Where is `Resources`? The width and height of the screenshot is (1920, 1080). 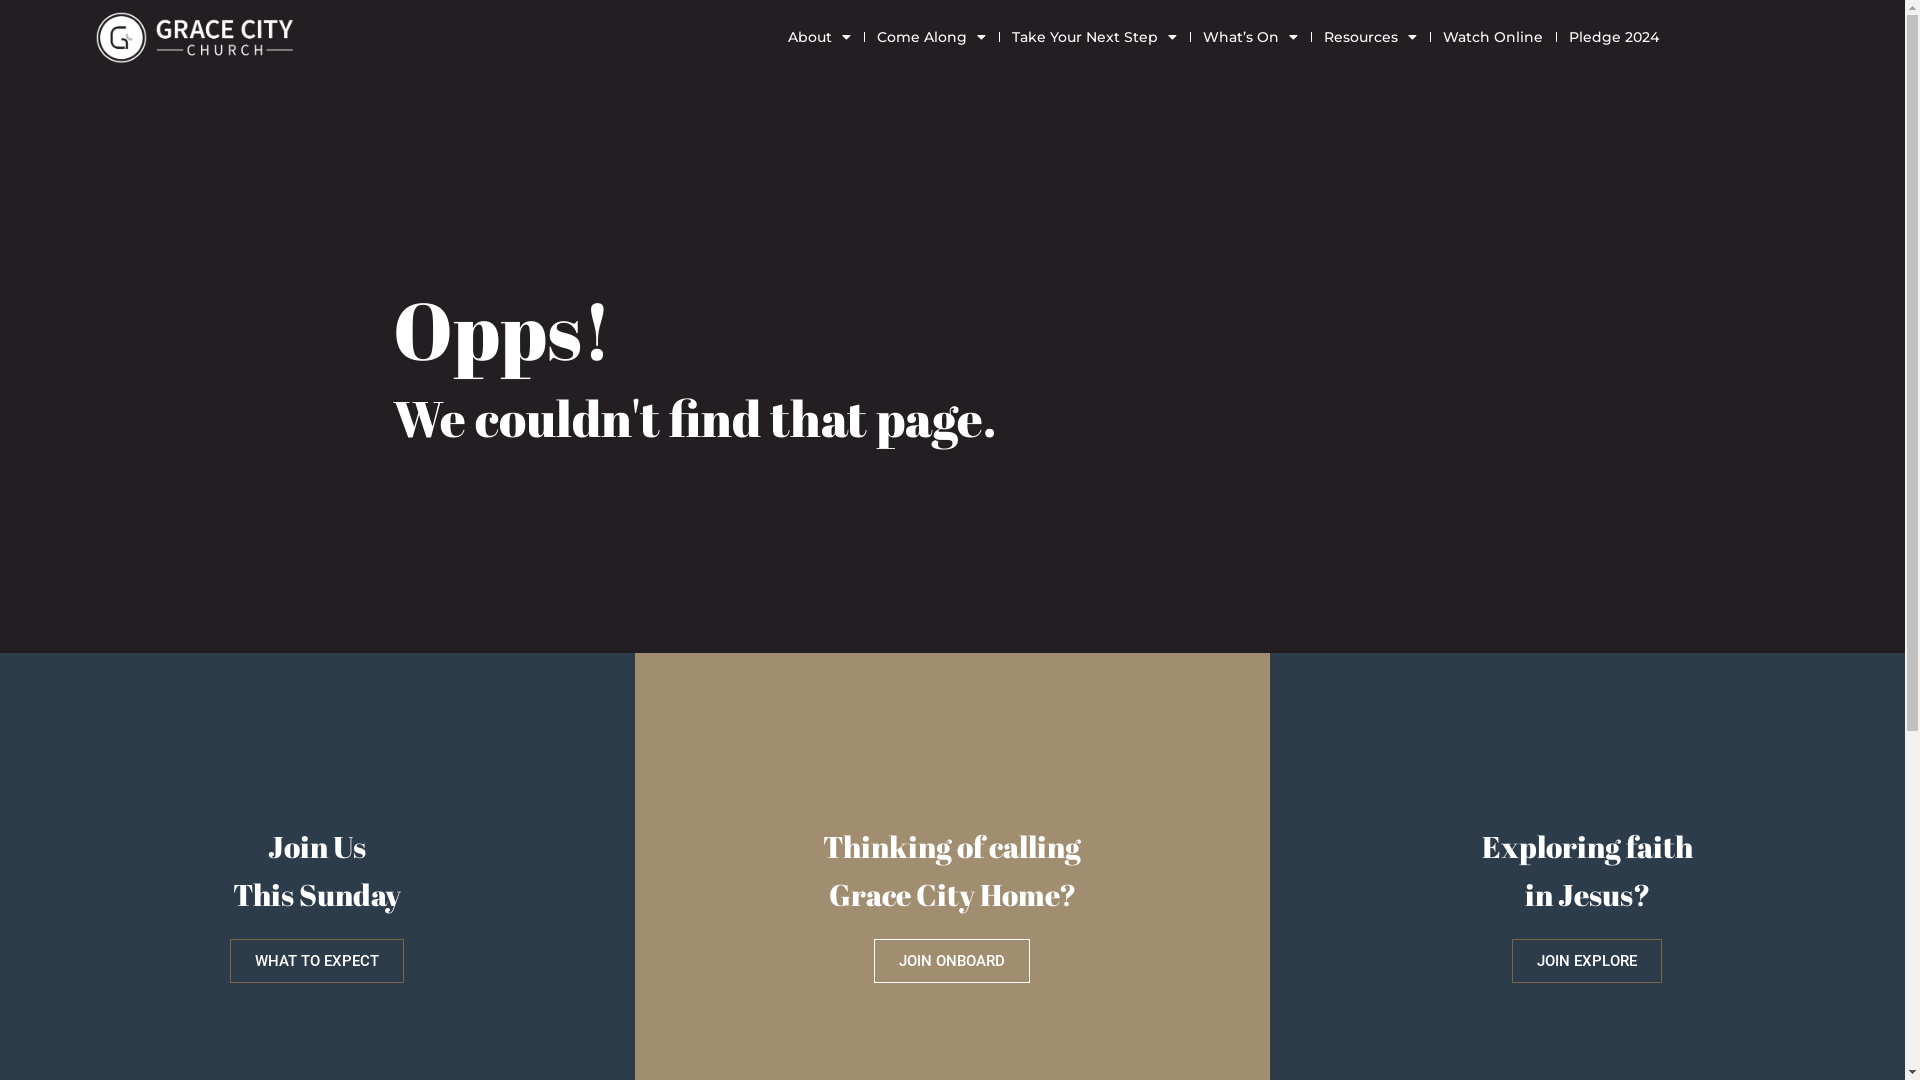
Resources is located at coordinates (1370, 38).